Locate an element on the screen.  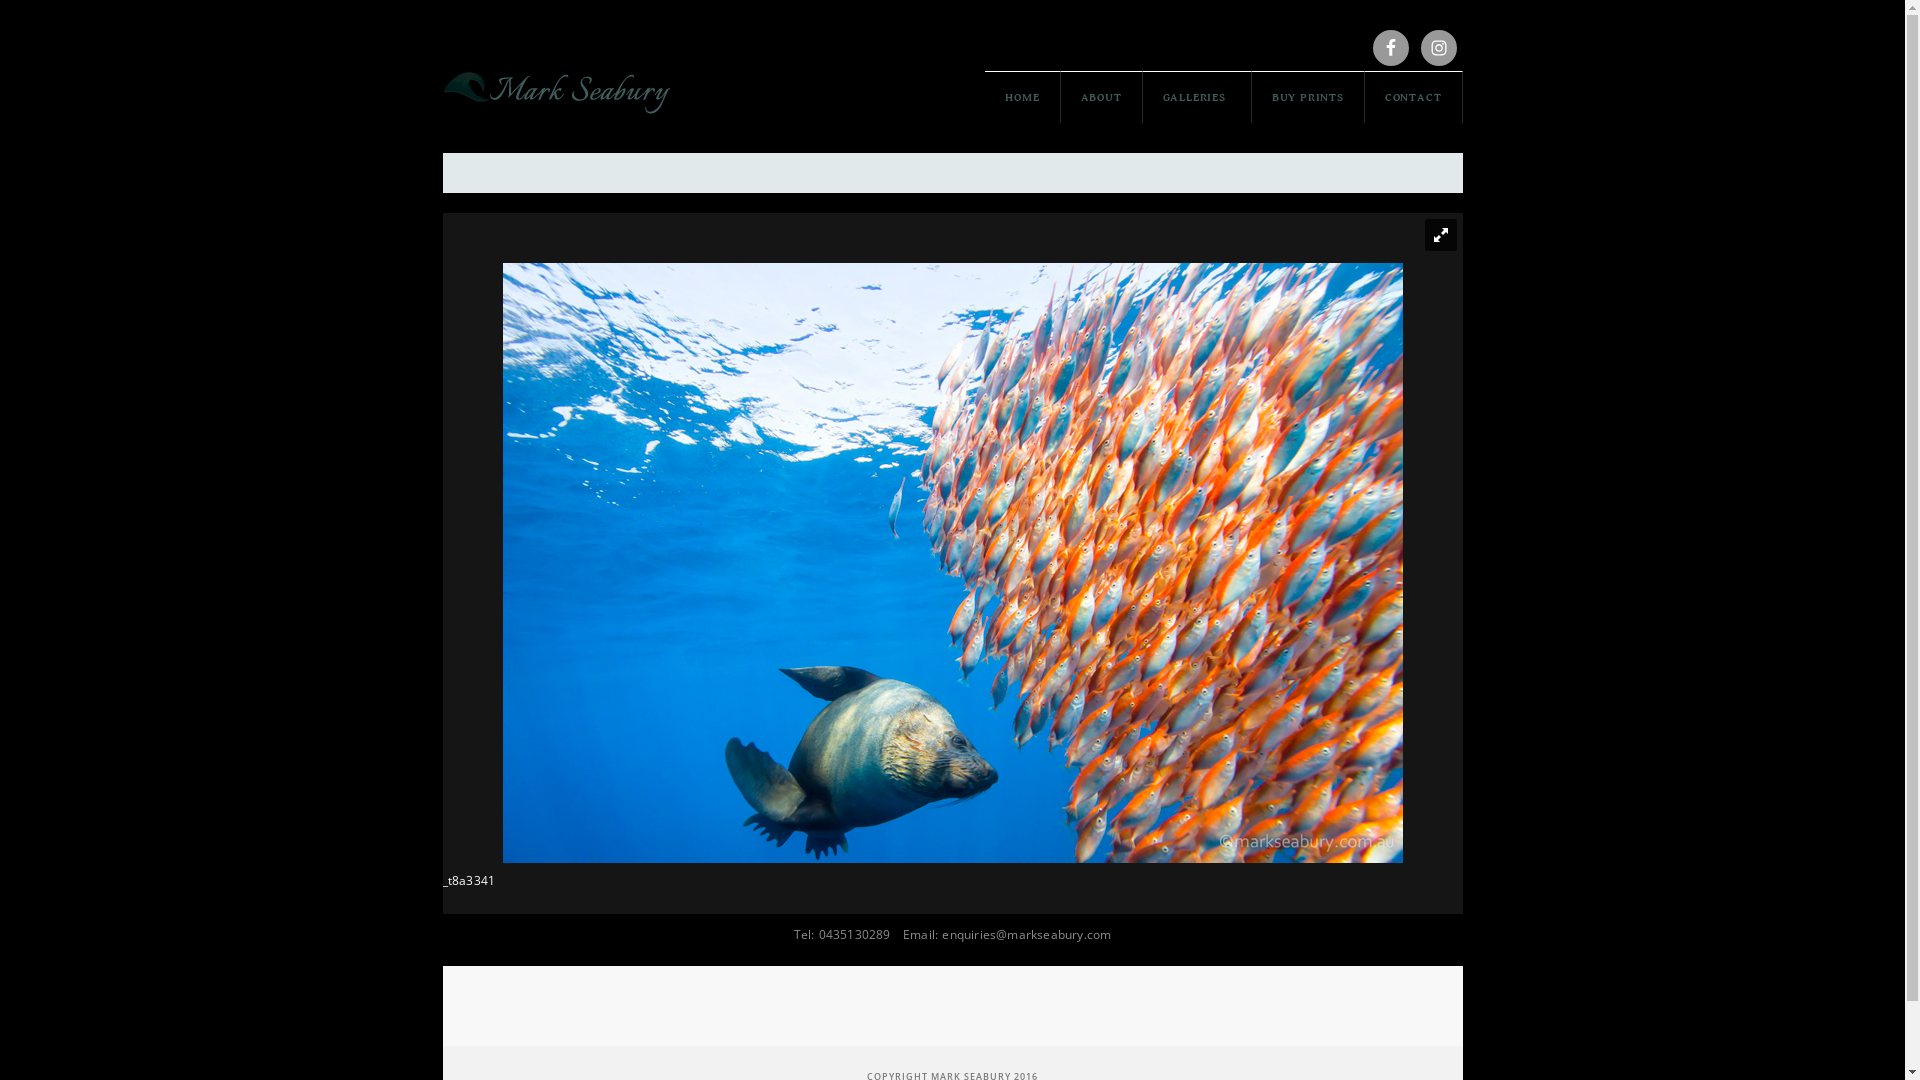
BUY PRINTS is located at coordinates (1308, 97).